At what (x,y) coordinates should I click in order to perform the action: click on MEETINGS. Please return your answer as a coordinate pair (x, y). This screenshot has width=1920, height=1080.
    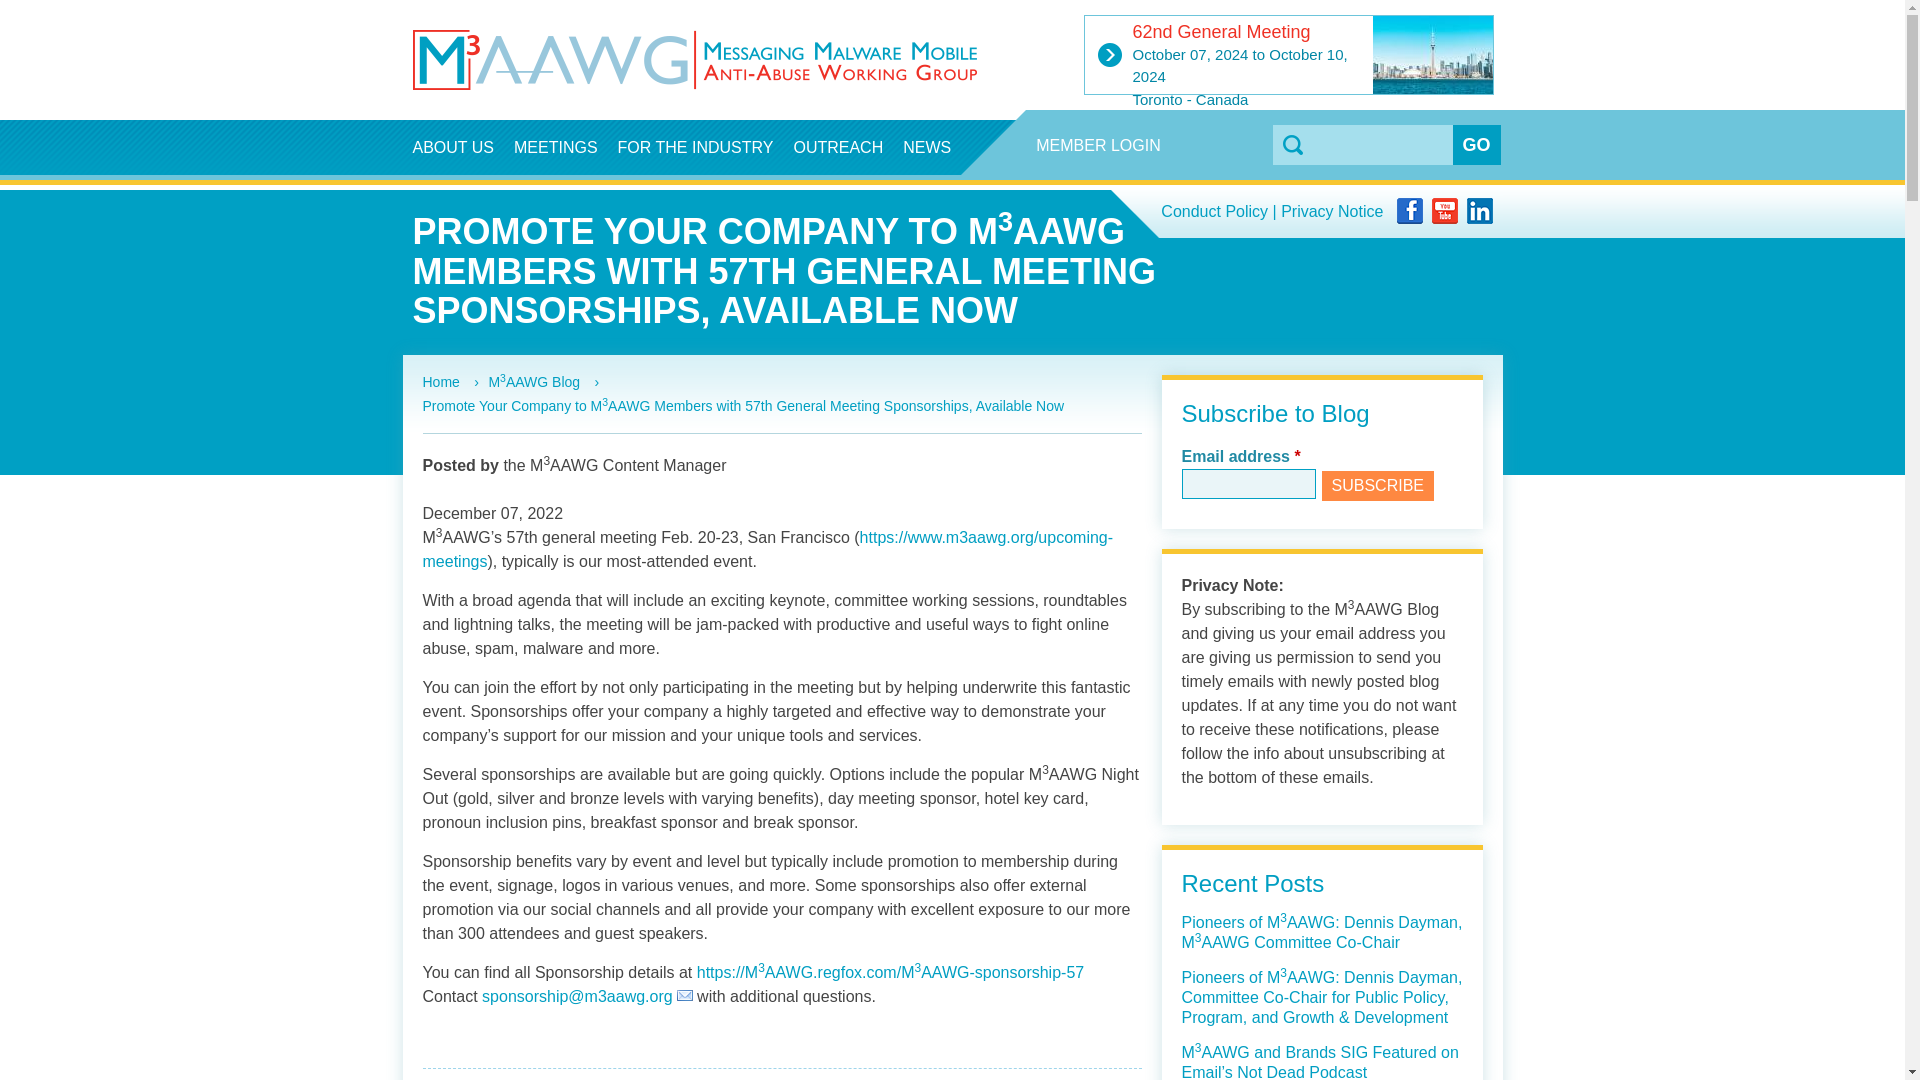
    Looking at the image, I should click on (556, 146).